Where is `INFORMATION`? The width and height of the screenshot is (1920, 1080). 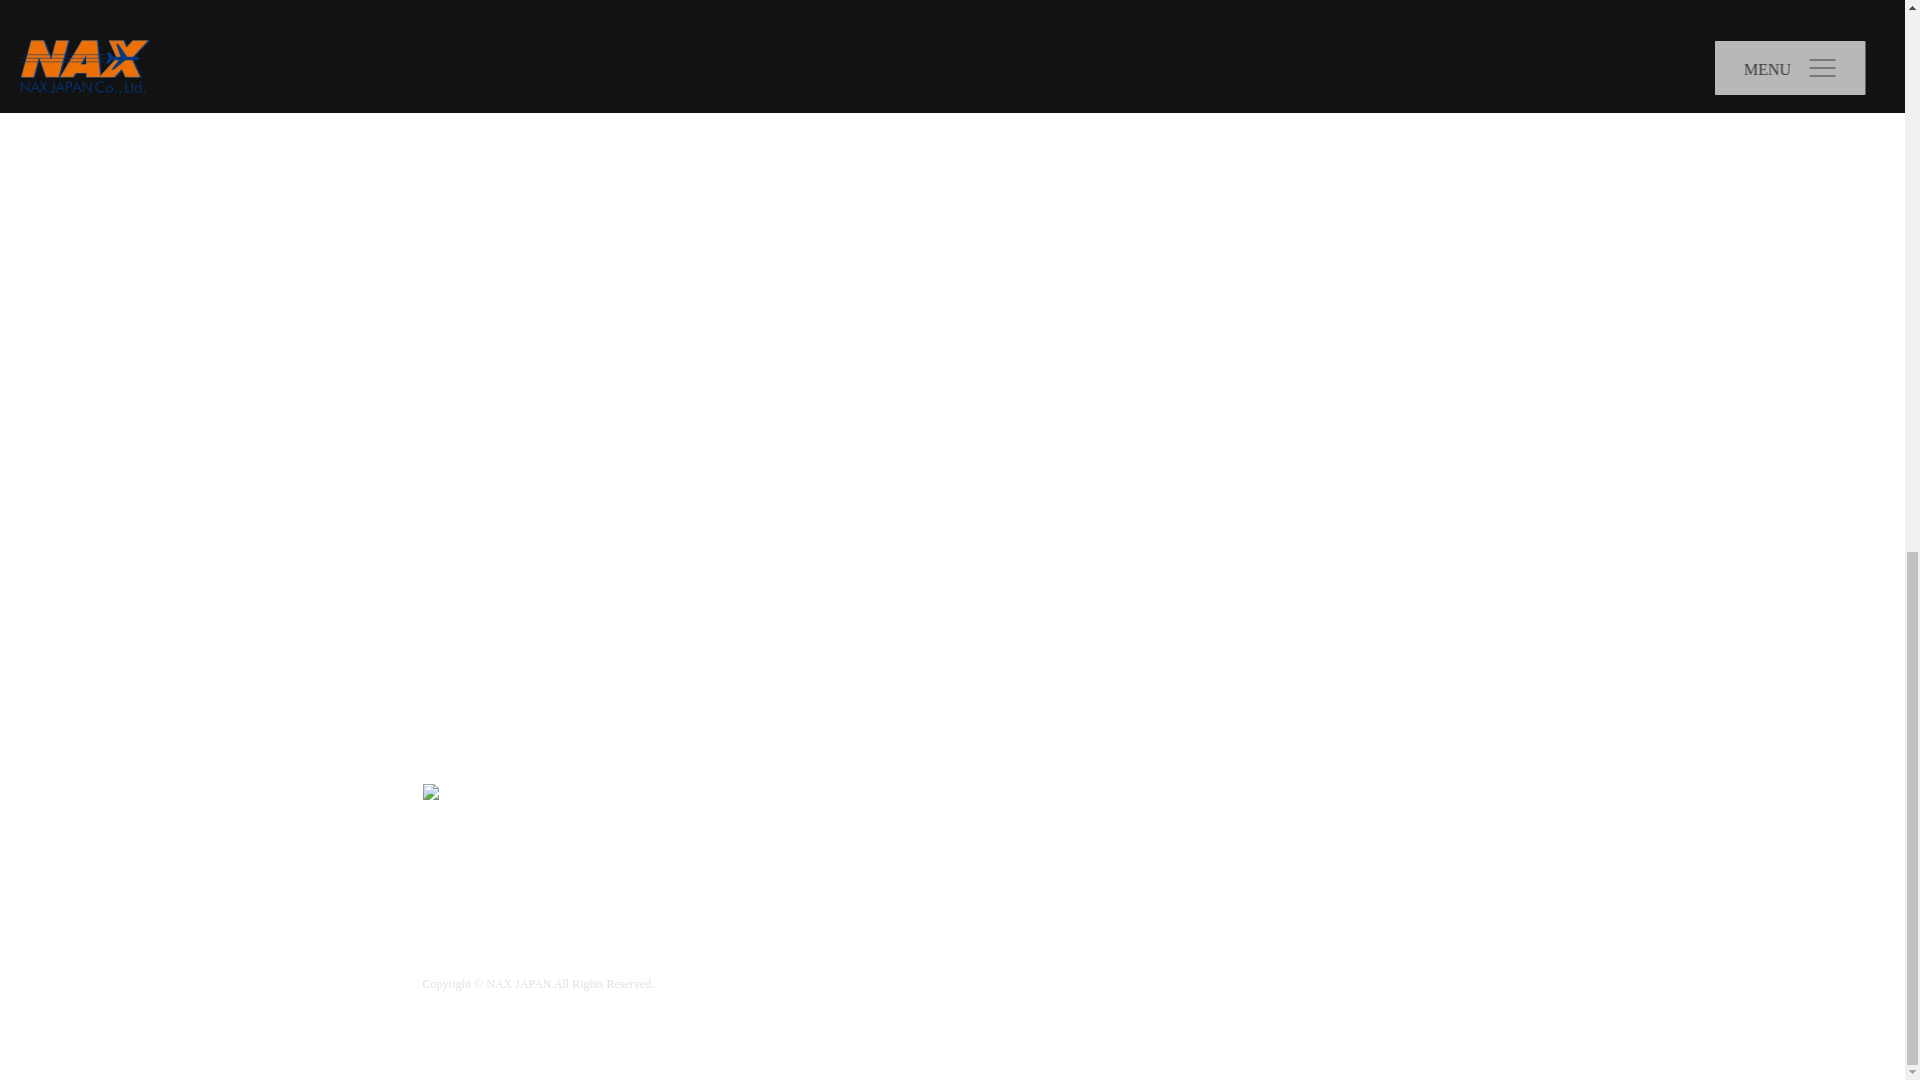
INFORMATION is located at coordinates (1197, 841).